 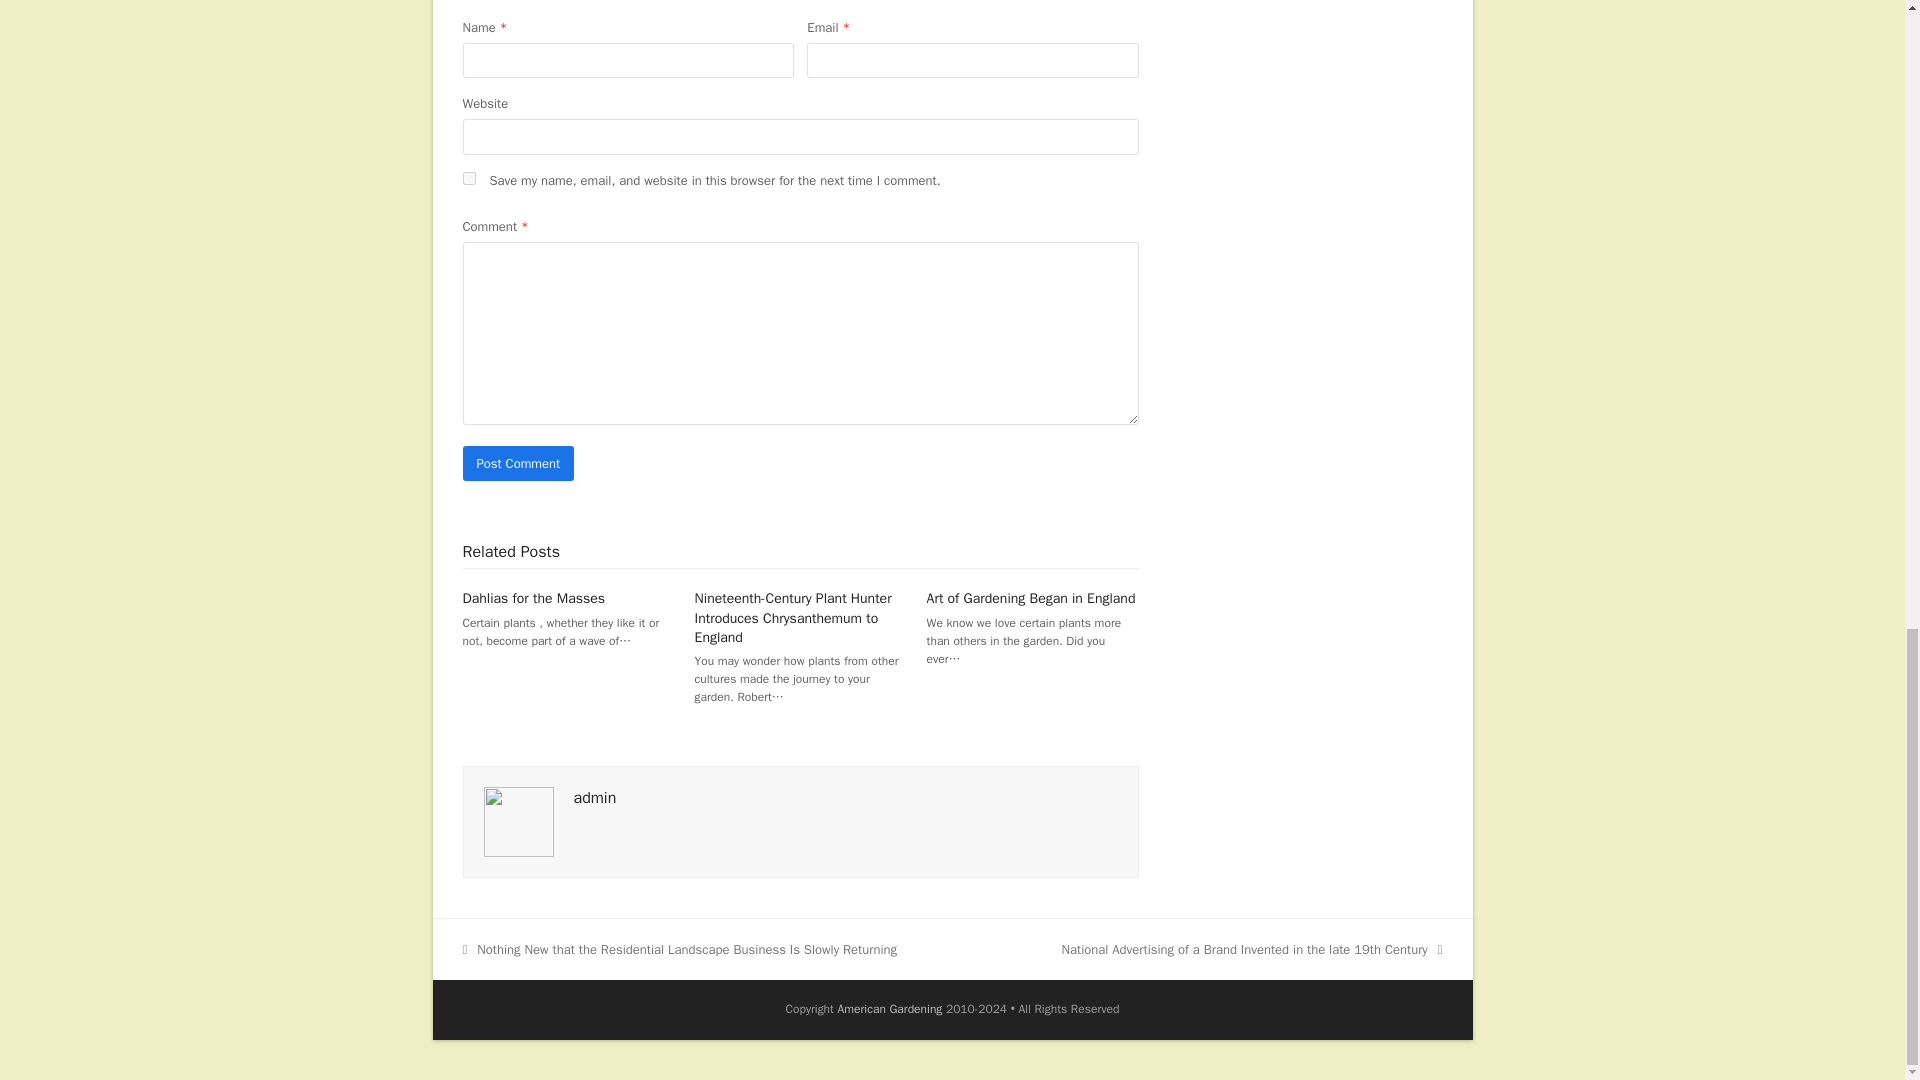 What do you see at coordinates (468, 178) in the screenshot?
I see `yes` at bounding box center [468, 178].